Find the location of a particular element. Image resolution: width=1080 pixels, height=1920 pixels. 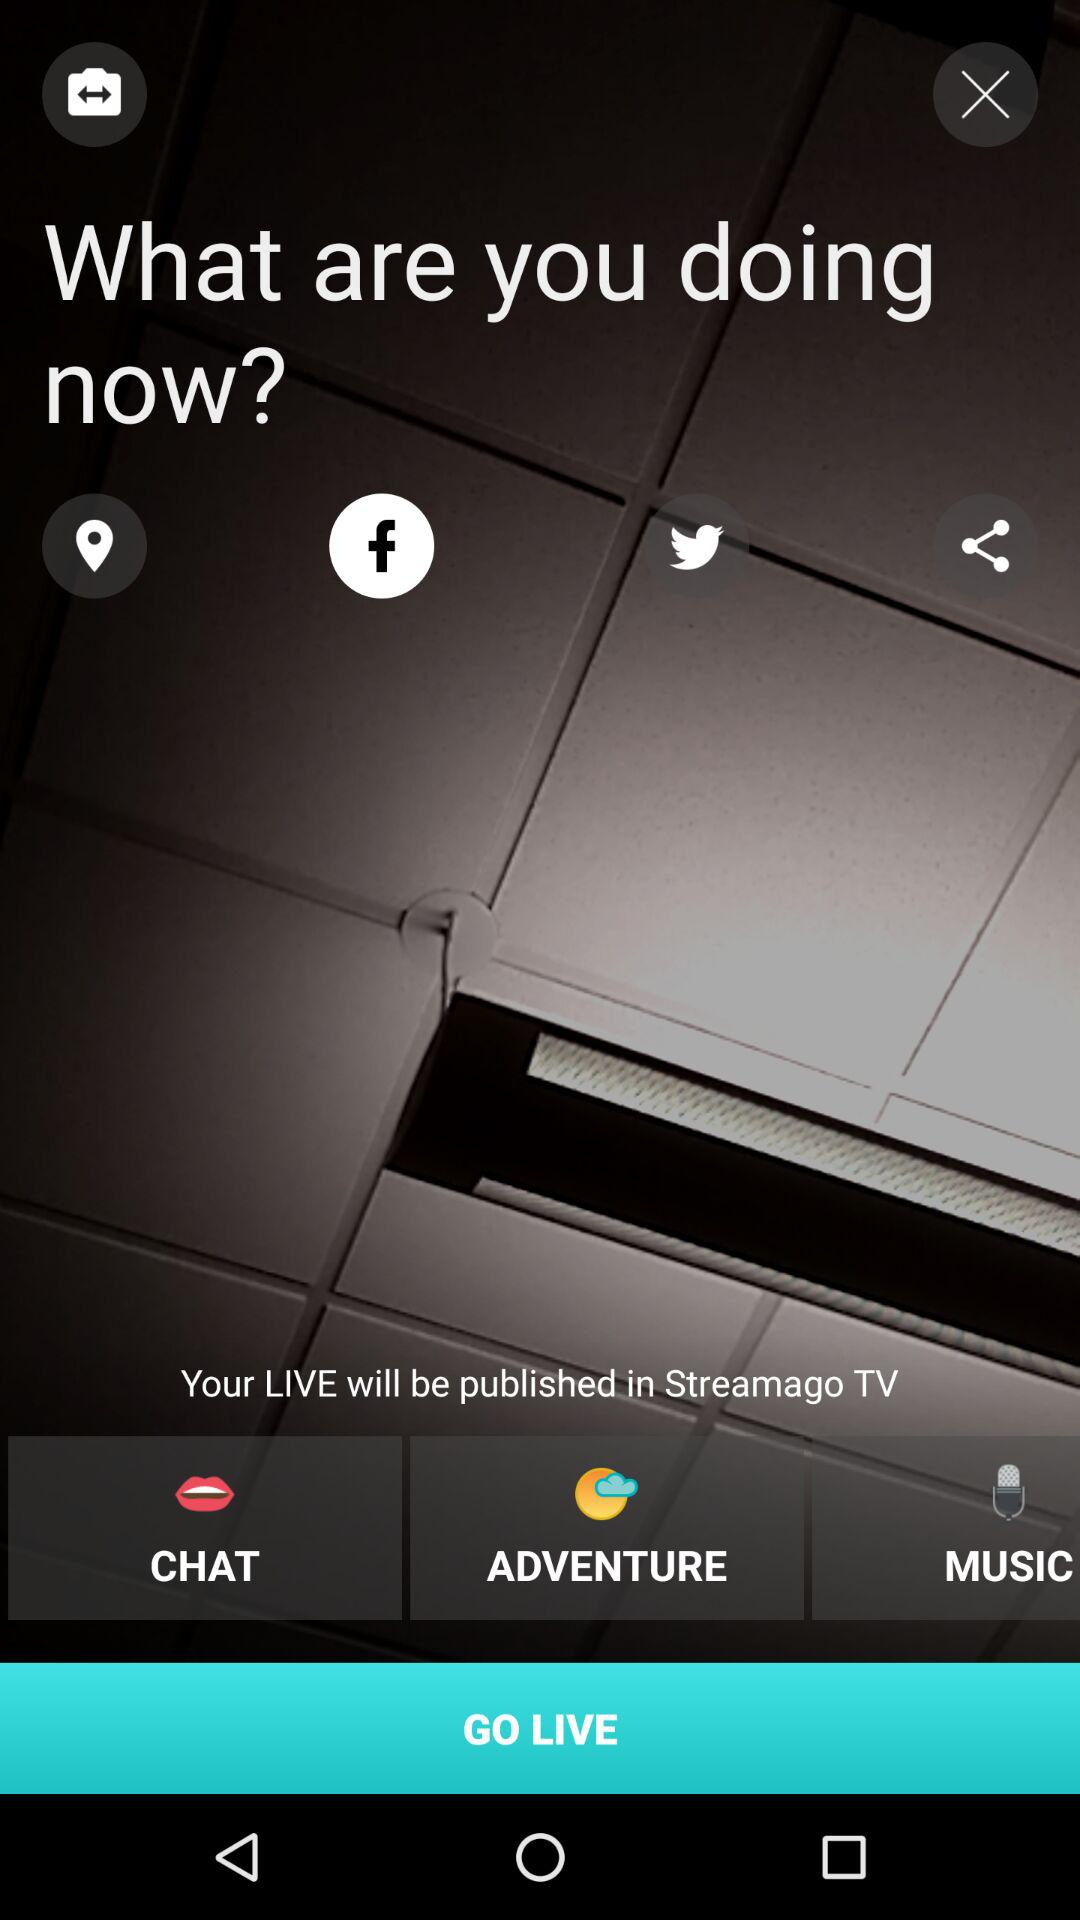

share is located at coordinates (986, 546).